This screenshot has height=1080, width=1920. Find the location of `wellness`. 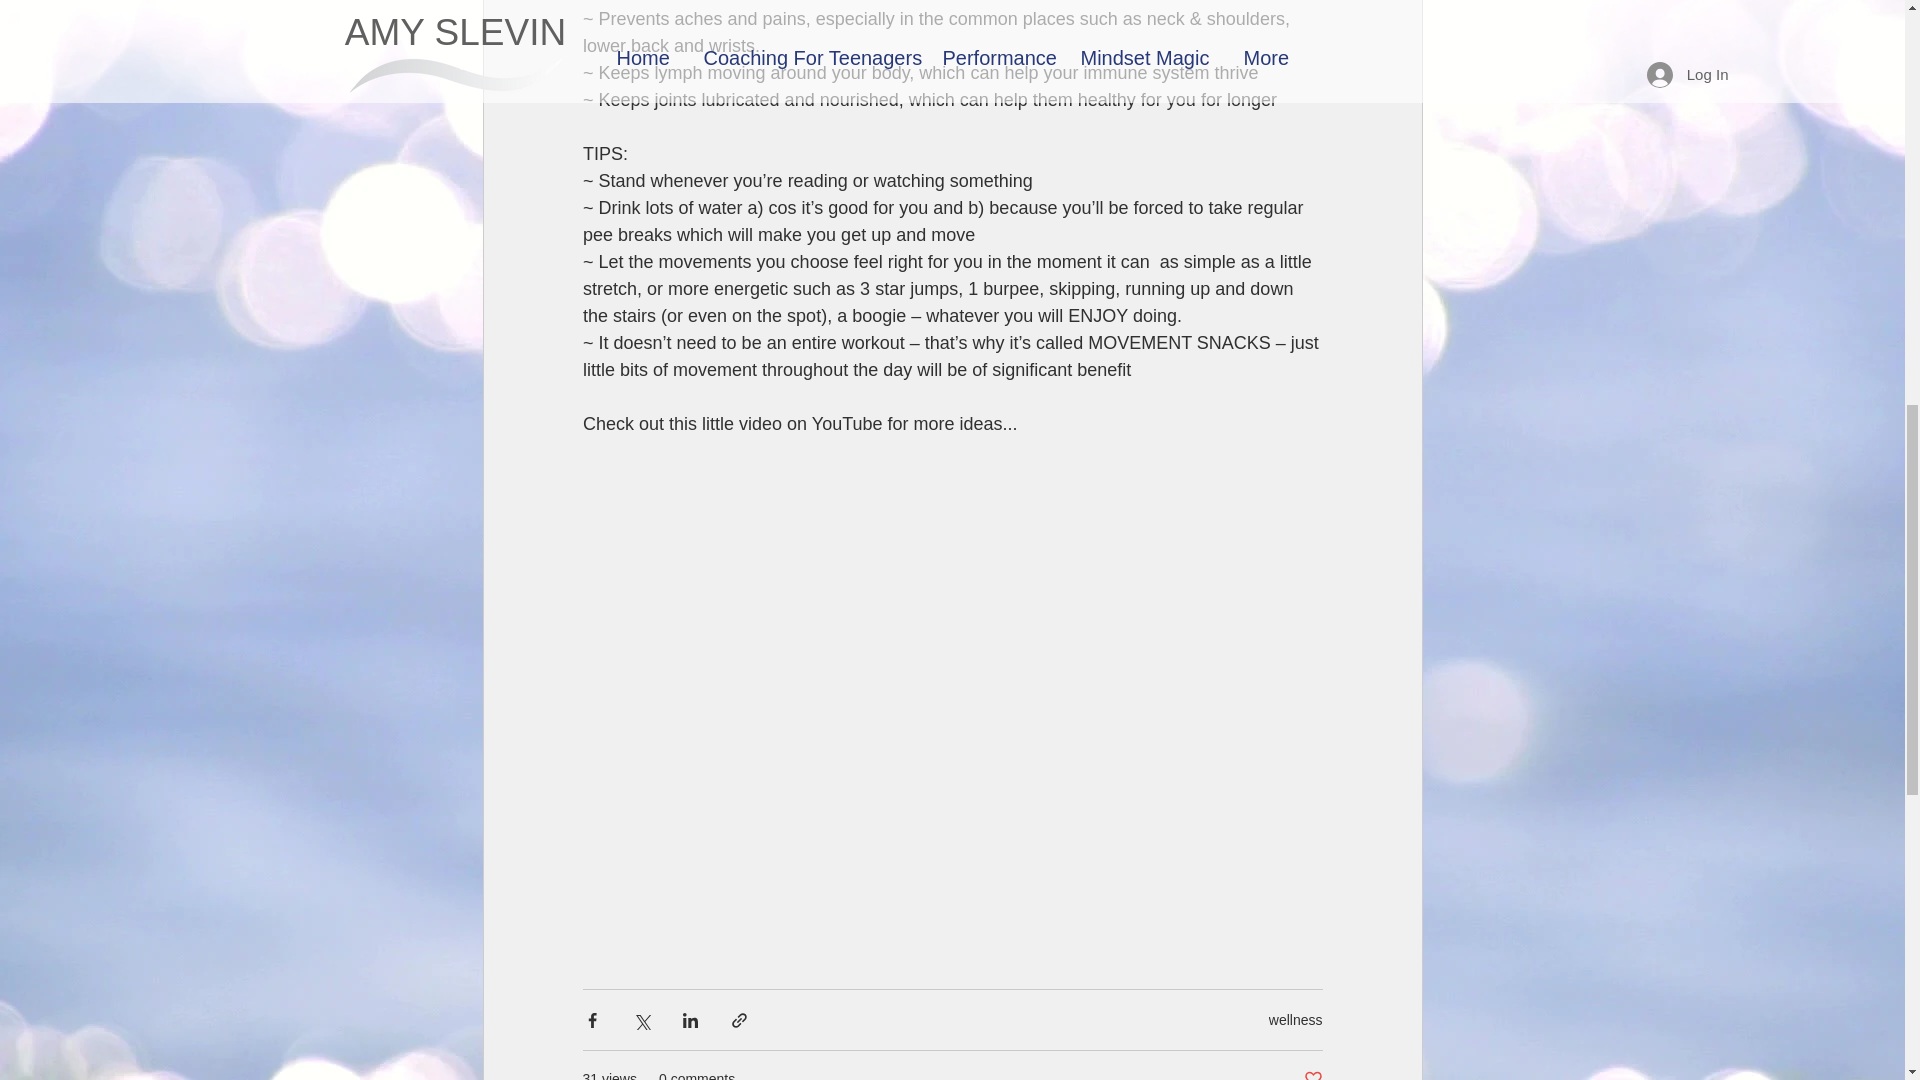

wellness is located at coordinates (1296, 1020).